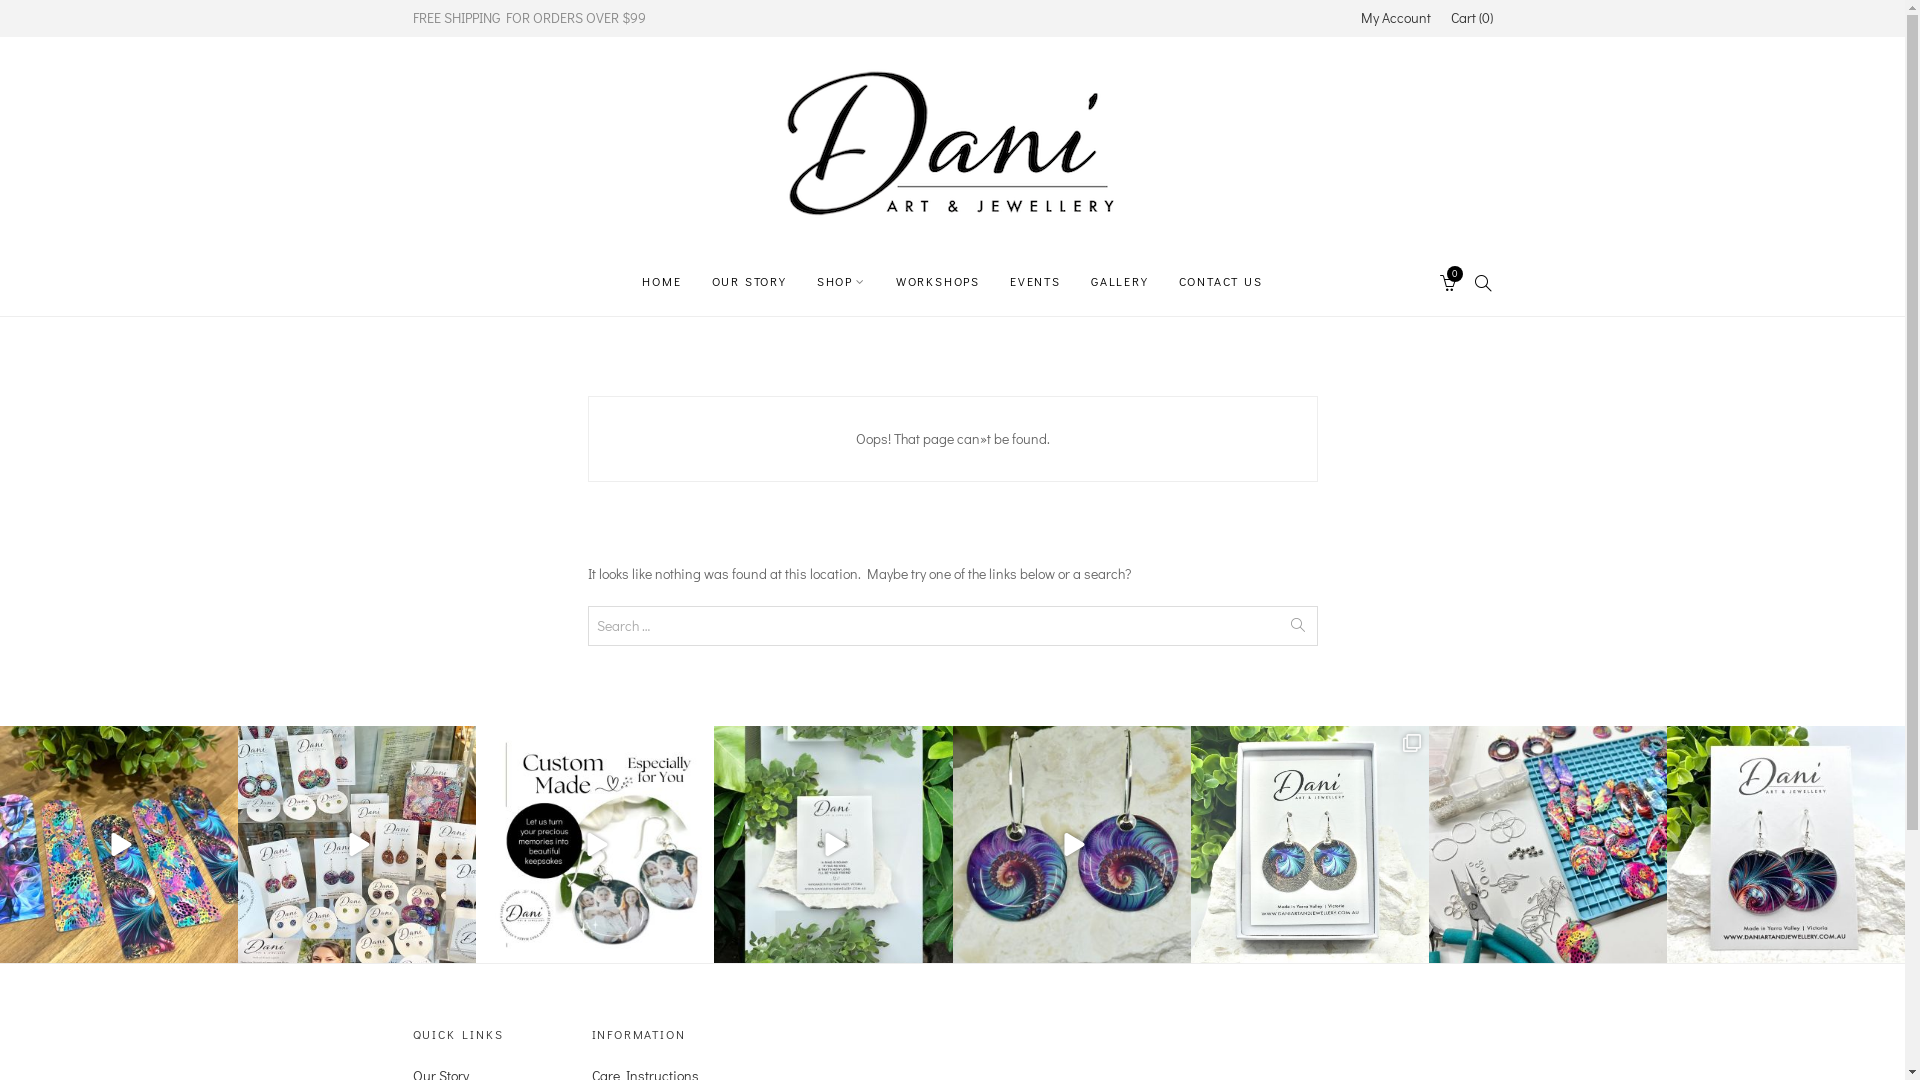 The width and height of the screenshot is (1920, 1080). I want to click on HOME, so click(662, 281).